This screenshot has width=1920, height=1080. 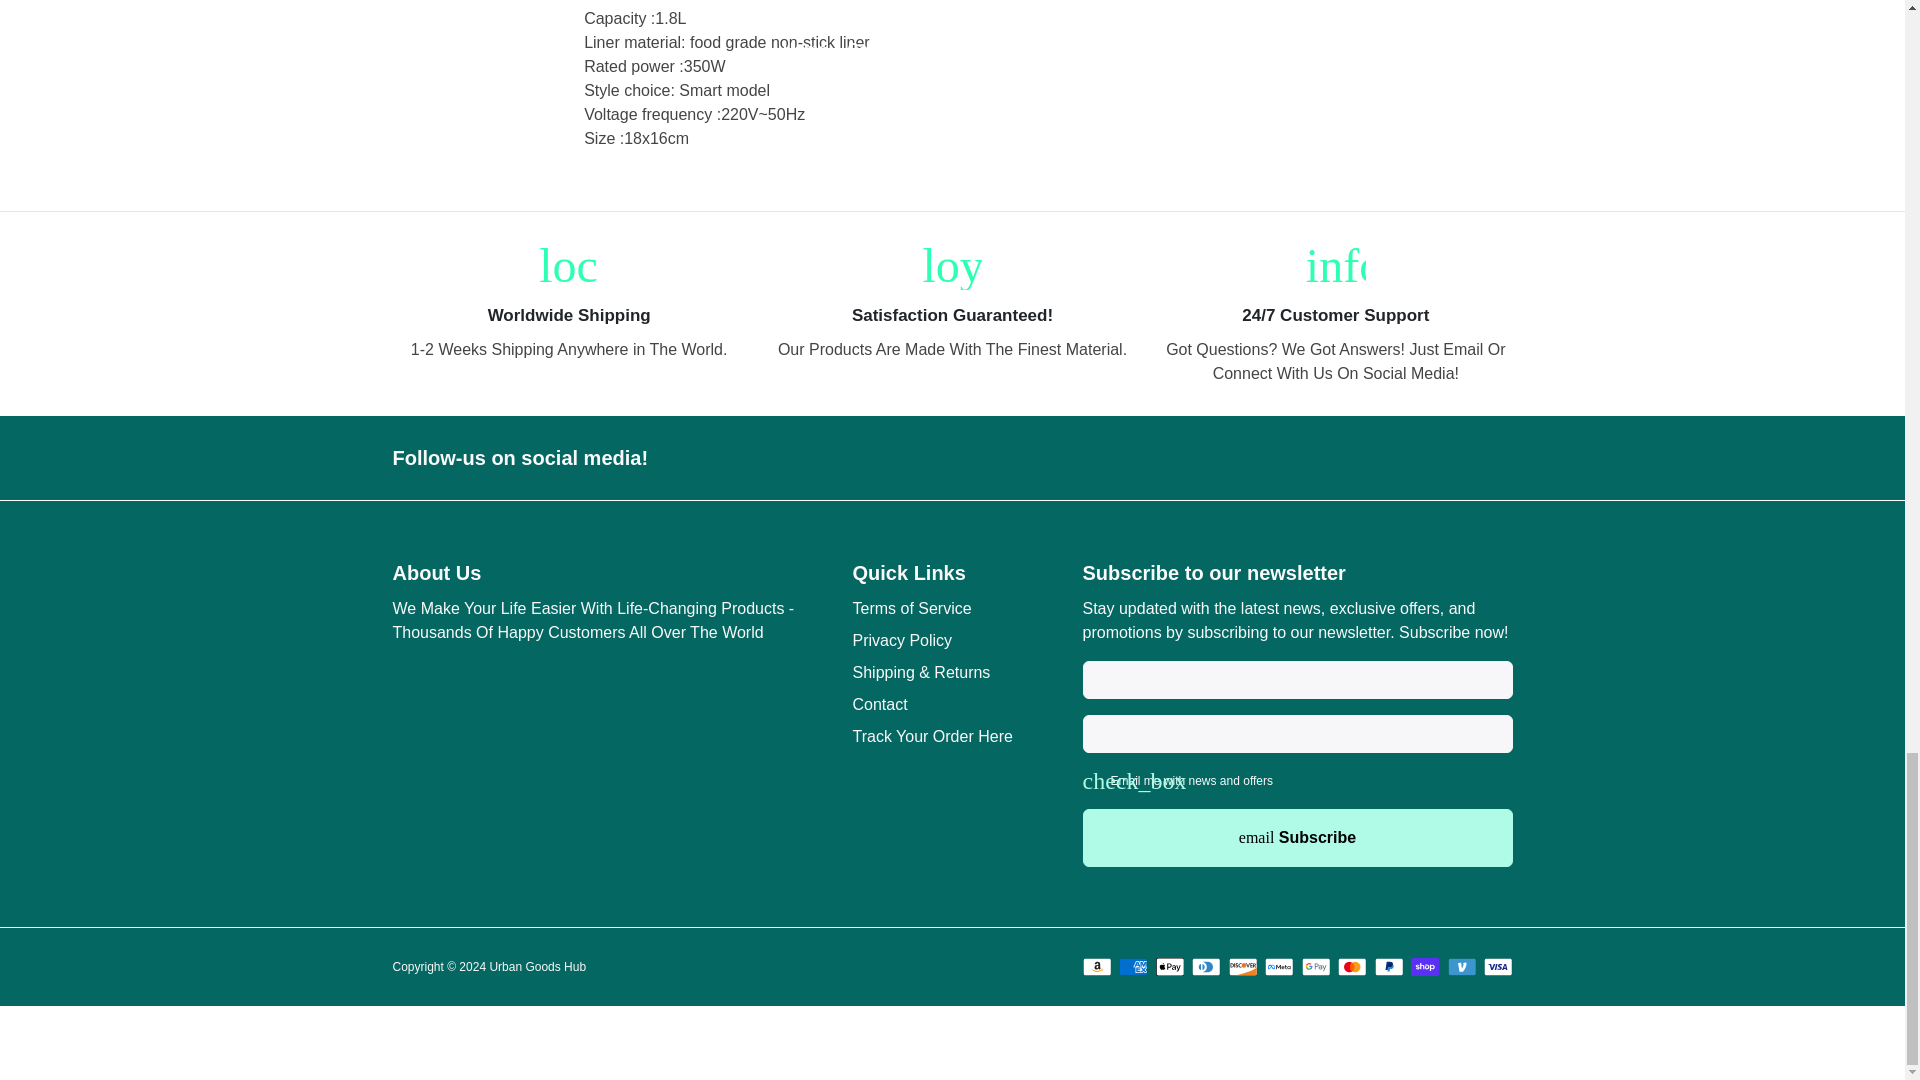 I want to click on Mastercard, so click(x=1352, y=966).